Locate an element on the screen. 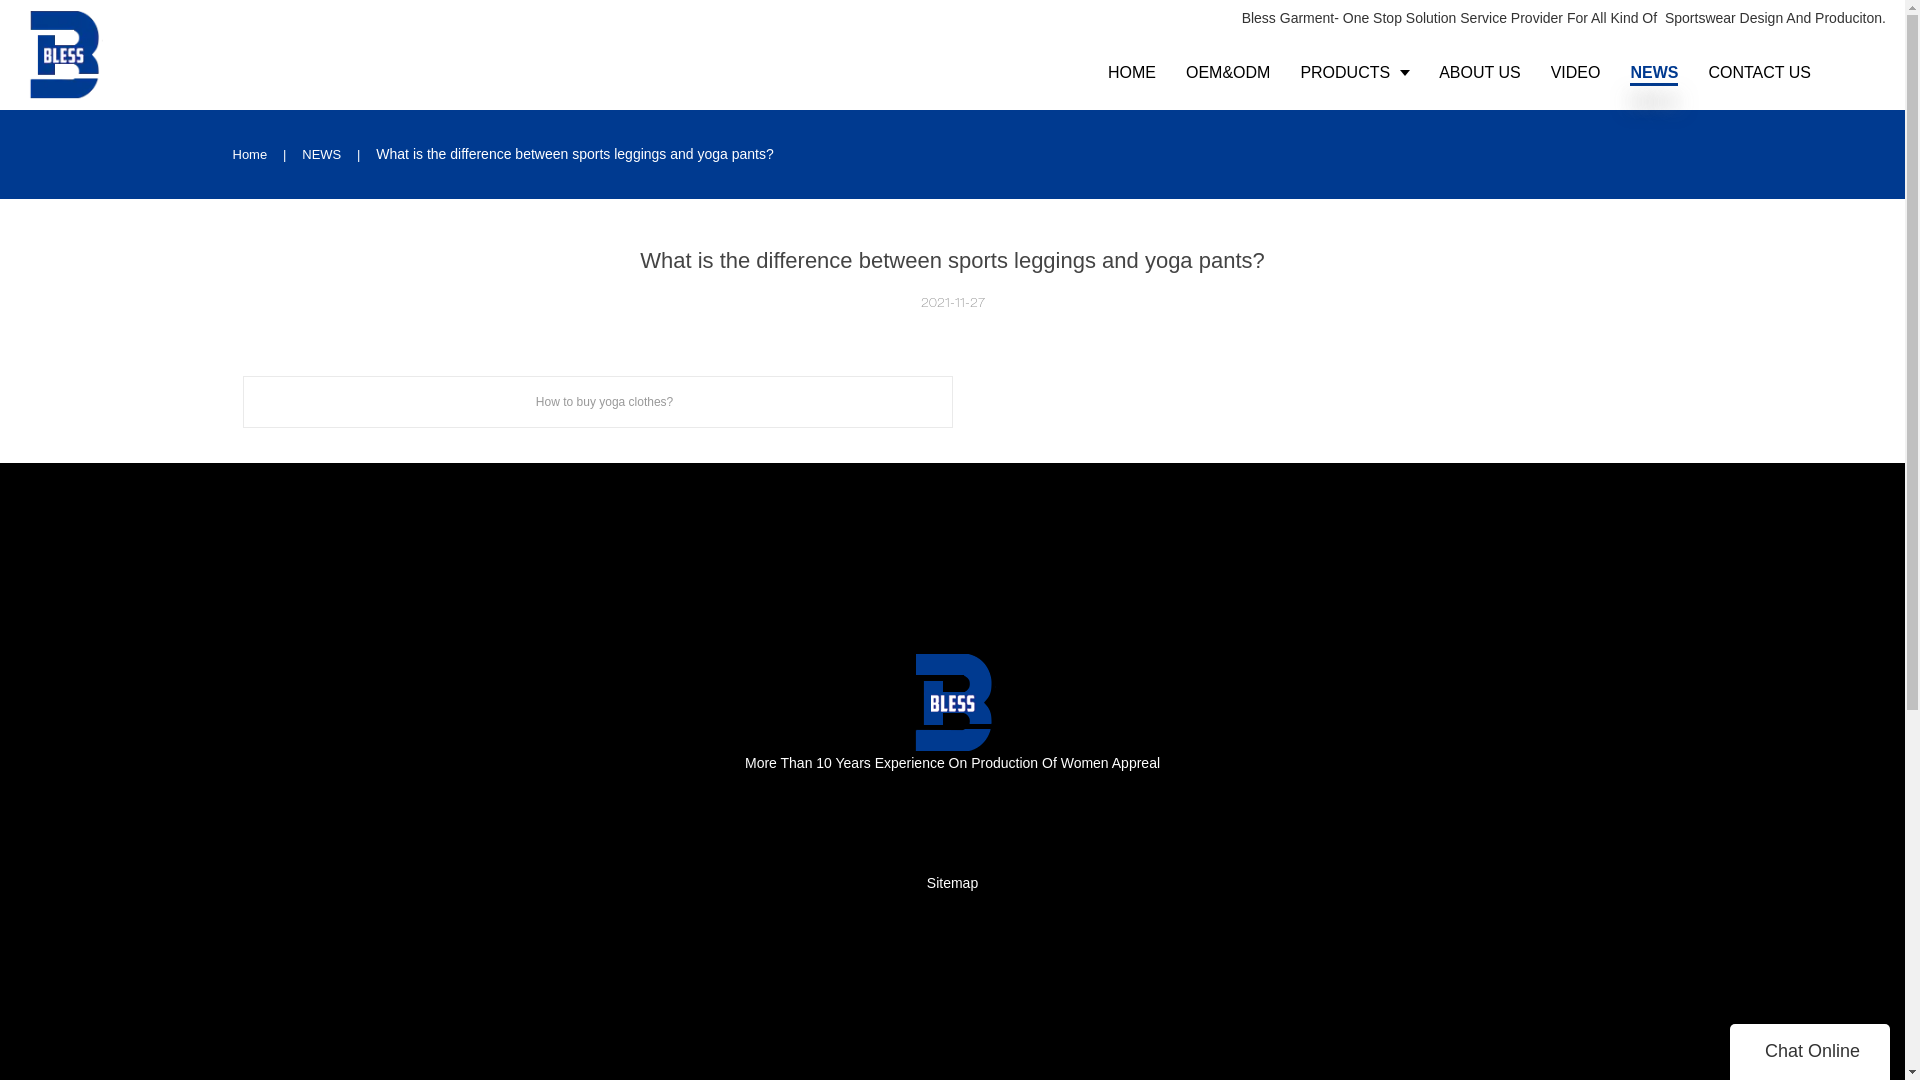  Sport Jumpsuit is located at coordinates (690, 361).